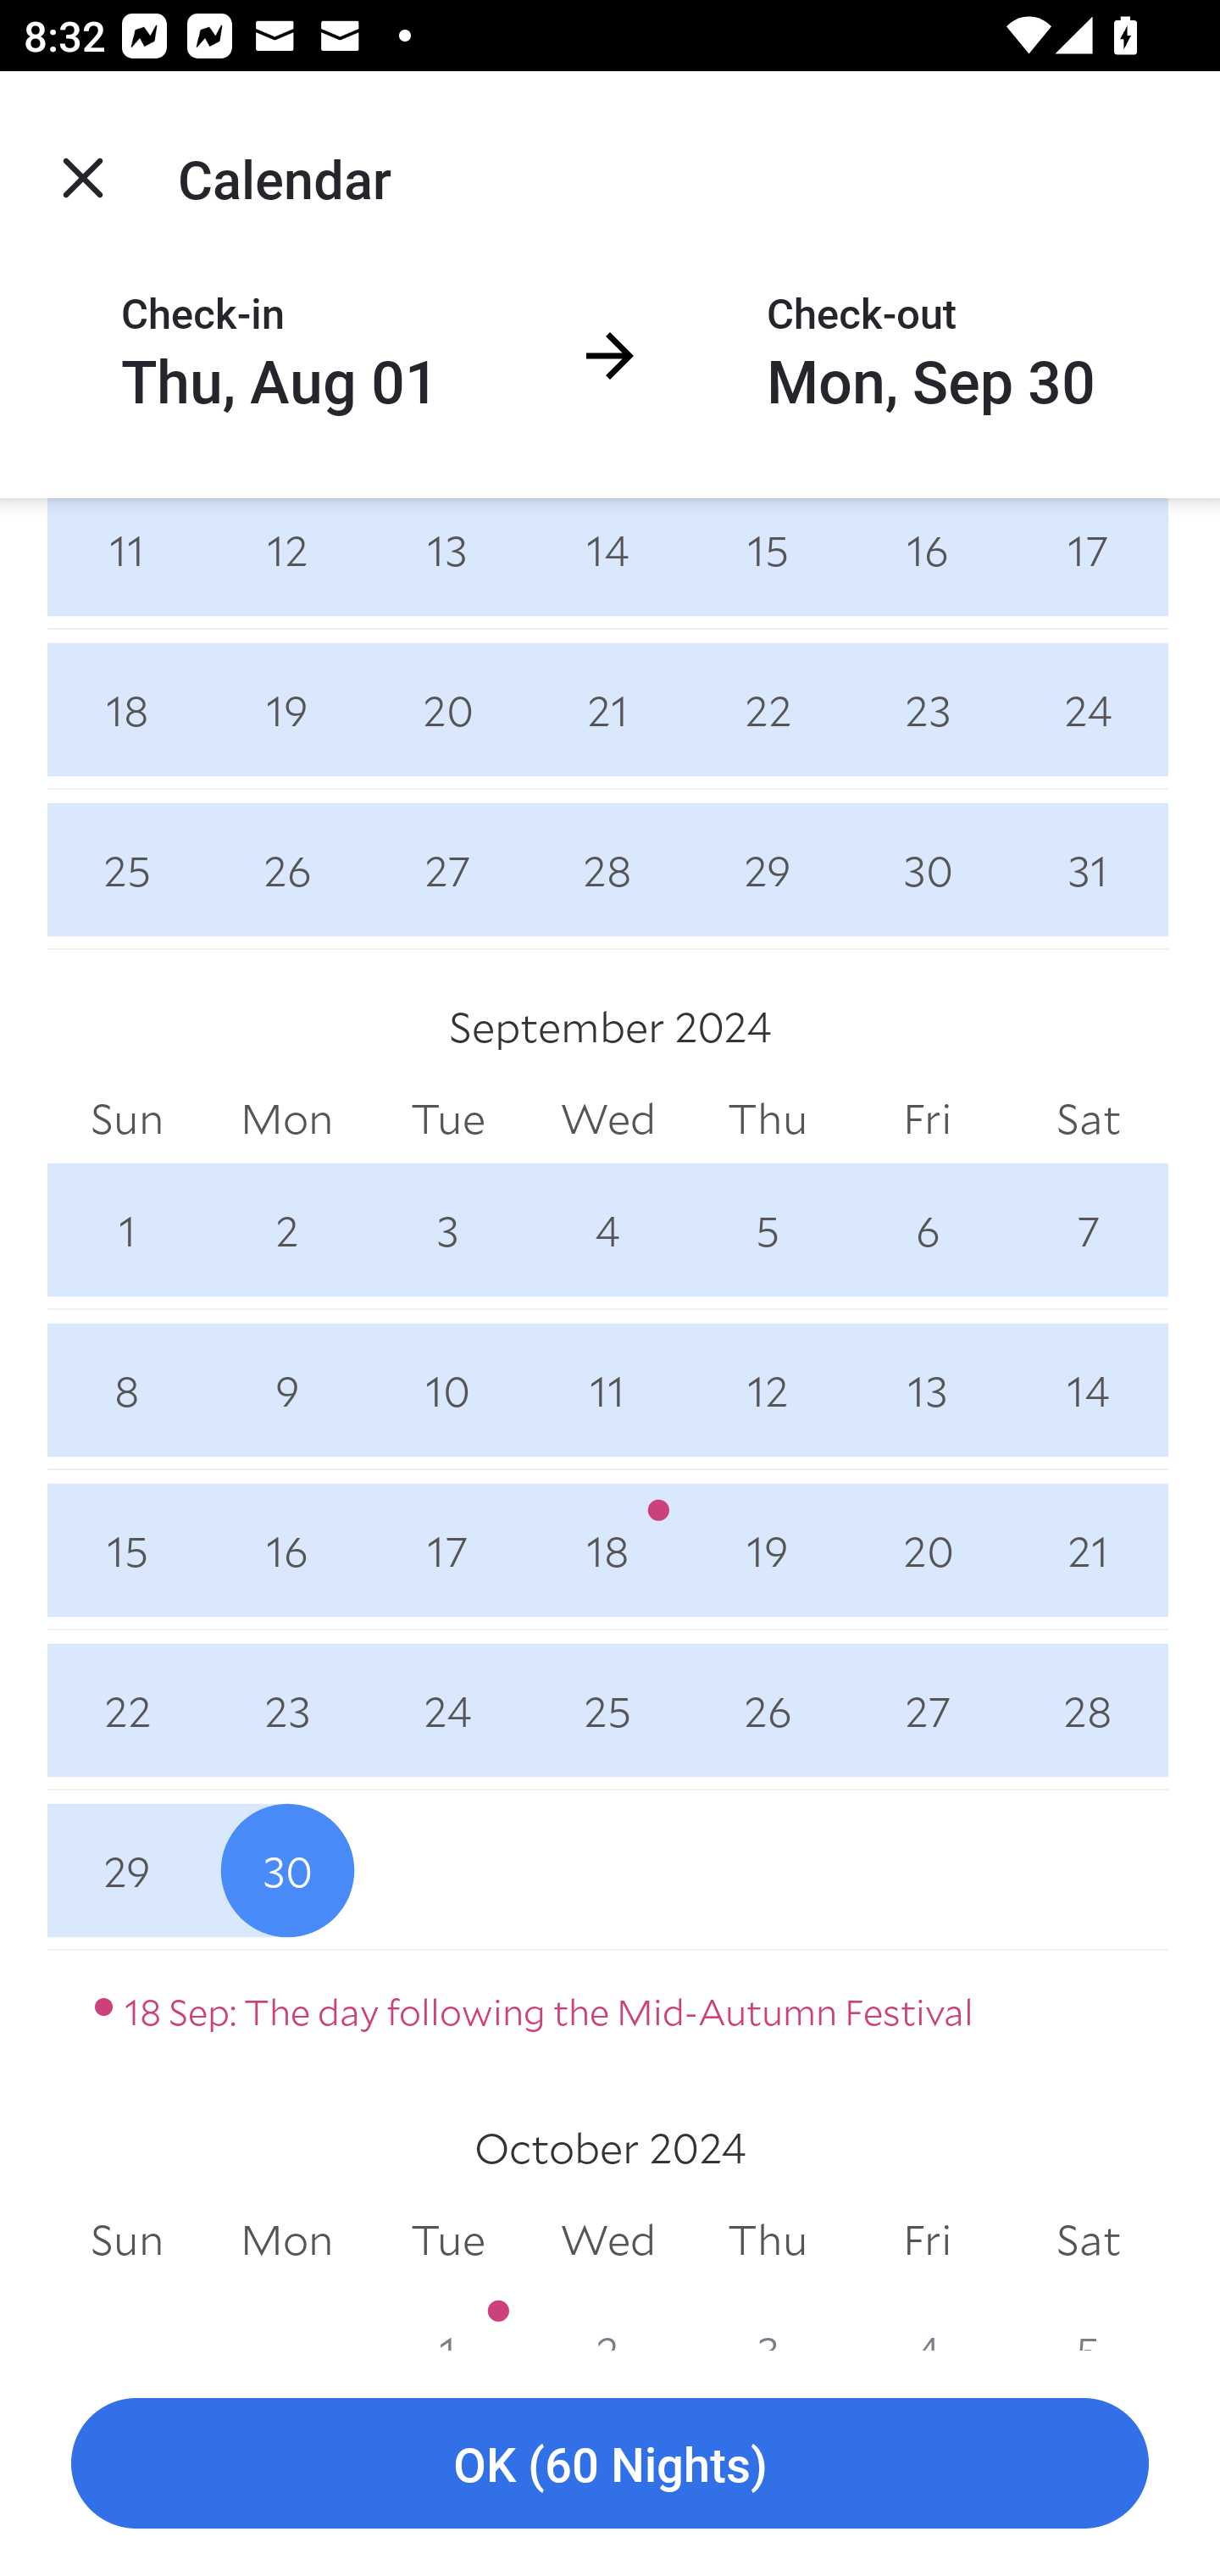 The width and height of the screenshot is (1220, 2576). Describe the element at coordinates (608, 1230) in the screenshot. I see `4 4 September 2024` at that location.